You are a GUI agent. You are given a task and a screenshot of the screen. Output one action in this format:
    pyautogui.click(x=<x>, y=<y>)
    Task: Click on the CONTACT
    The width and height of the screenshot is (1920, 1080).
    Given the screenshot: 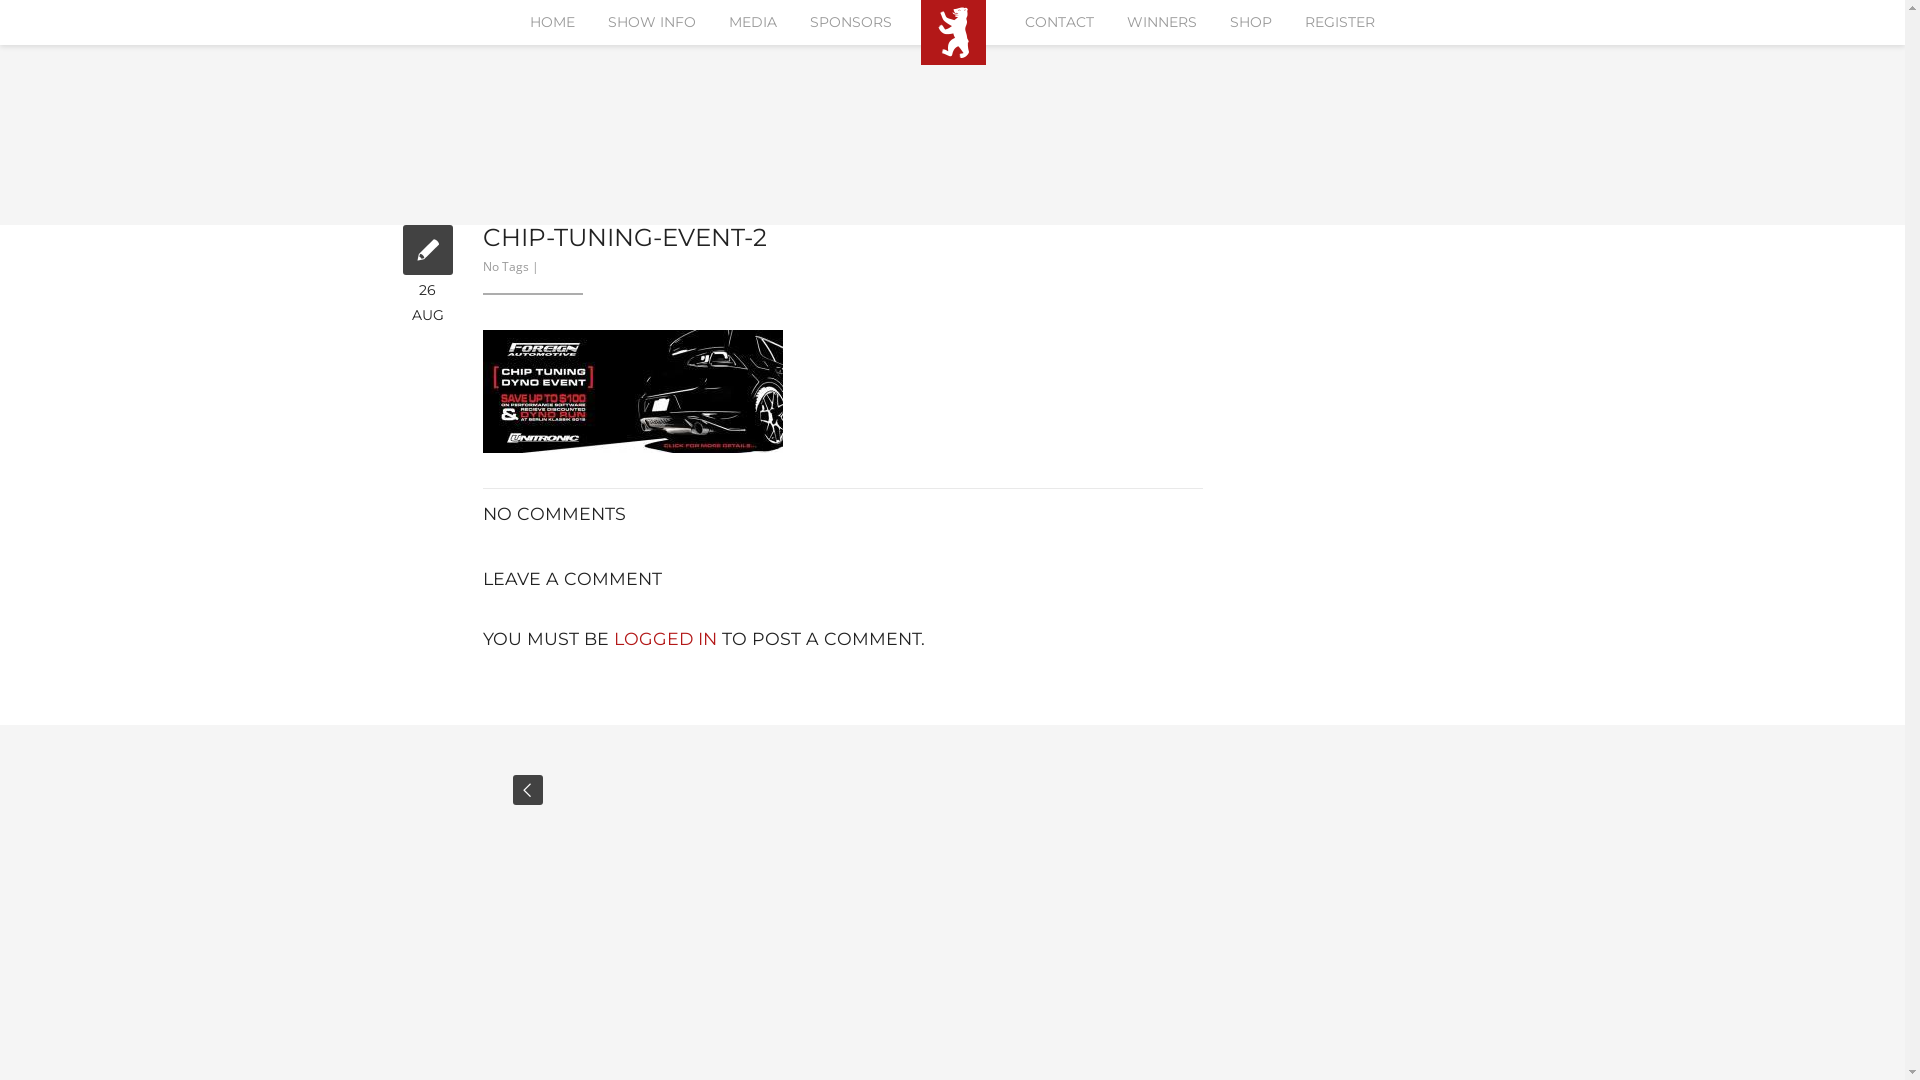 What is the action you would take?
    pyautogui.click(x=1059, y=22)
    